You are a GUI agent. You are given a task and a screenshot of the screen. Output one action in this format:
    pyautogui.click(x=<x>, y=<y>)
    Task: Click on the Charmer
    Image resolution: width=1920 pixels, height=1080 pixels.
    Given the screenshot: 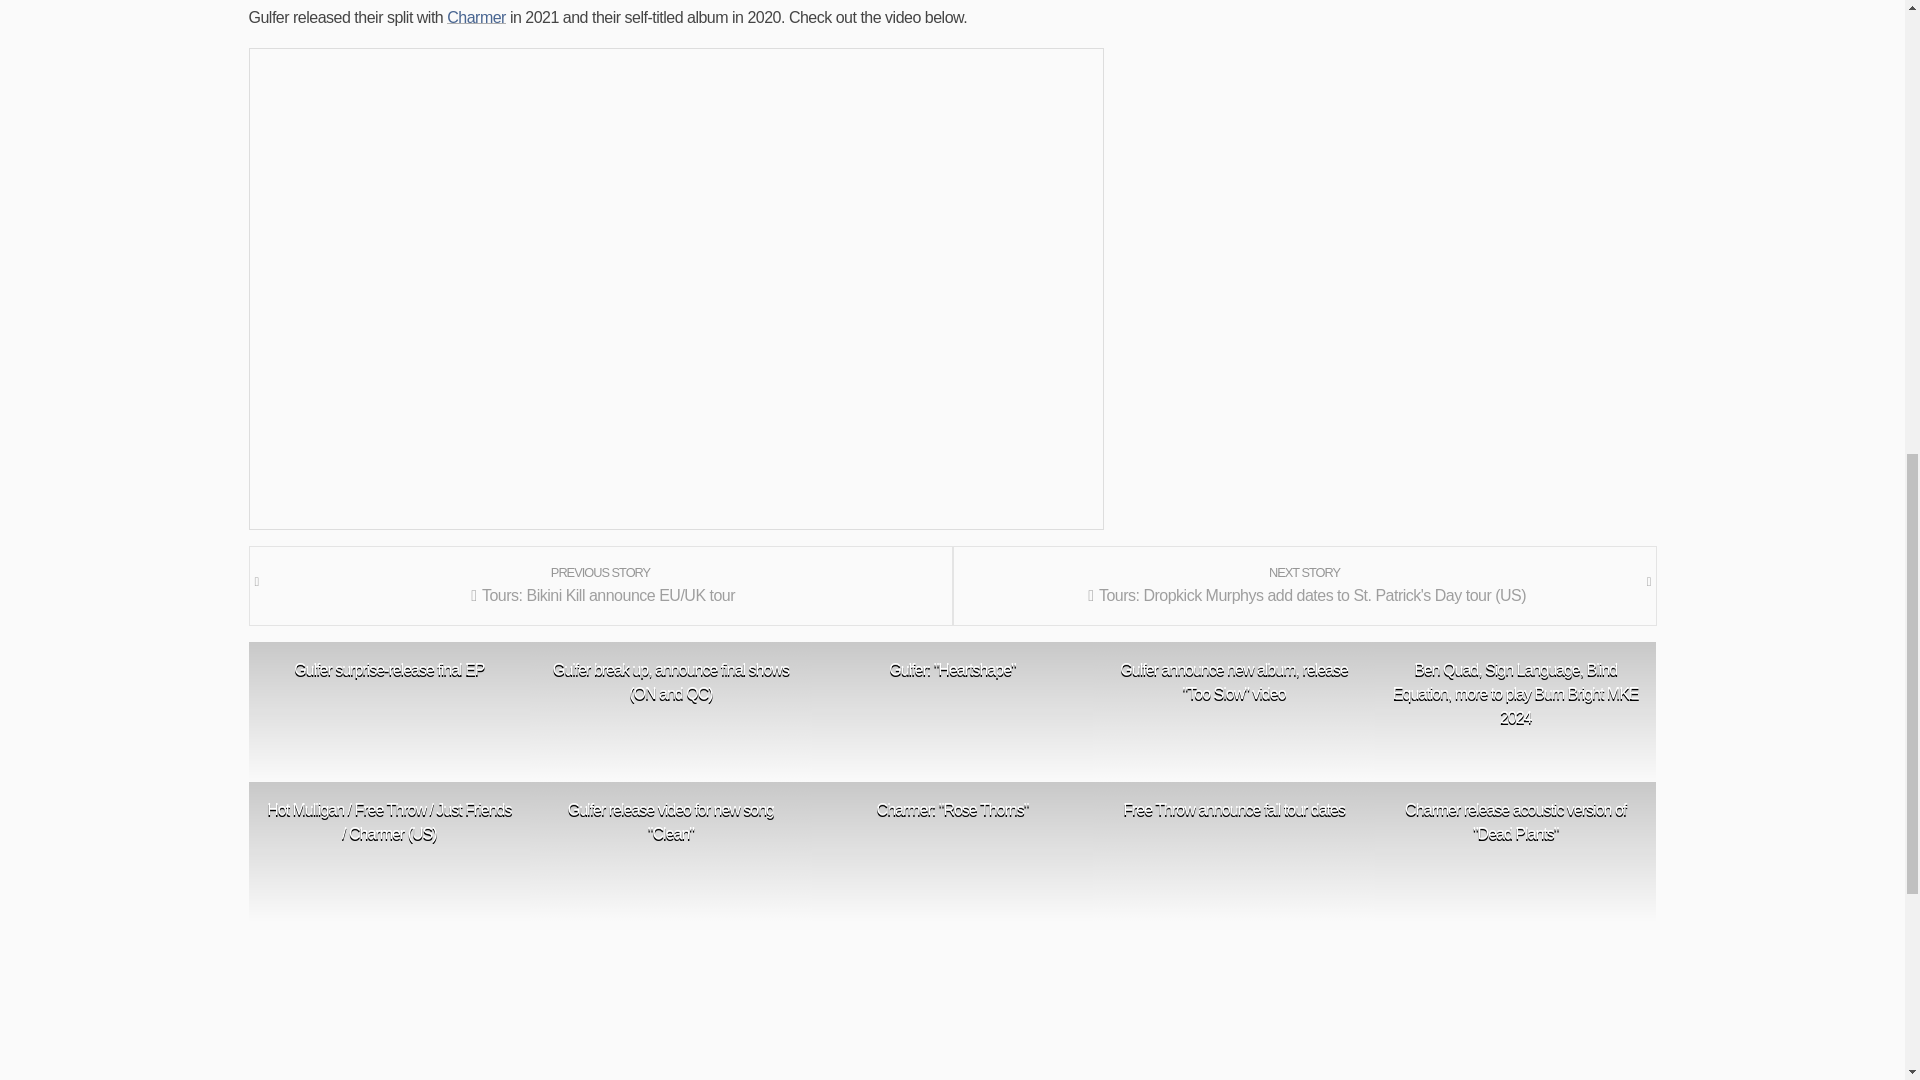 What is the action you would take?
    pyautogui.click(x=476, y=16)
    